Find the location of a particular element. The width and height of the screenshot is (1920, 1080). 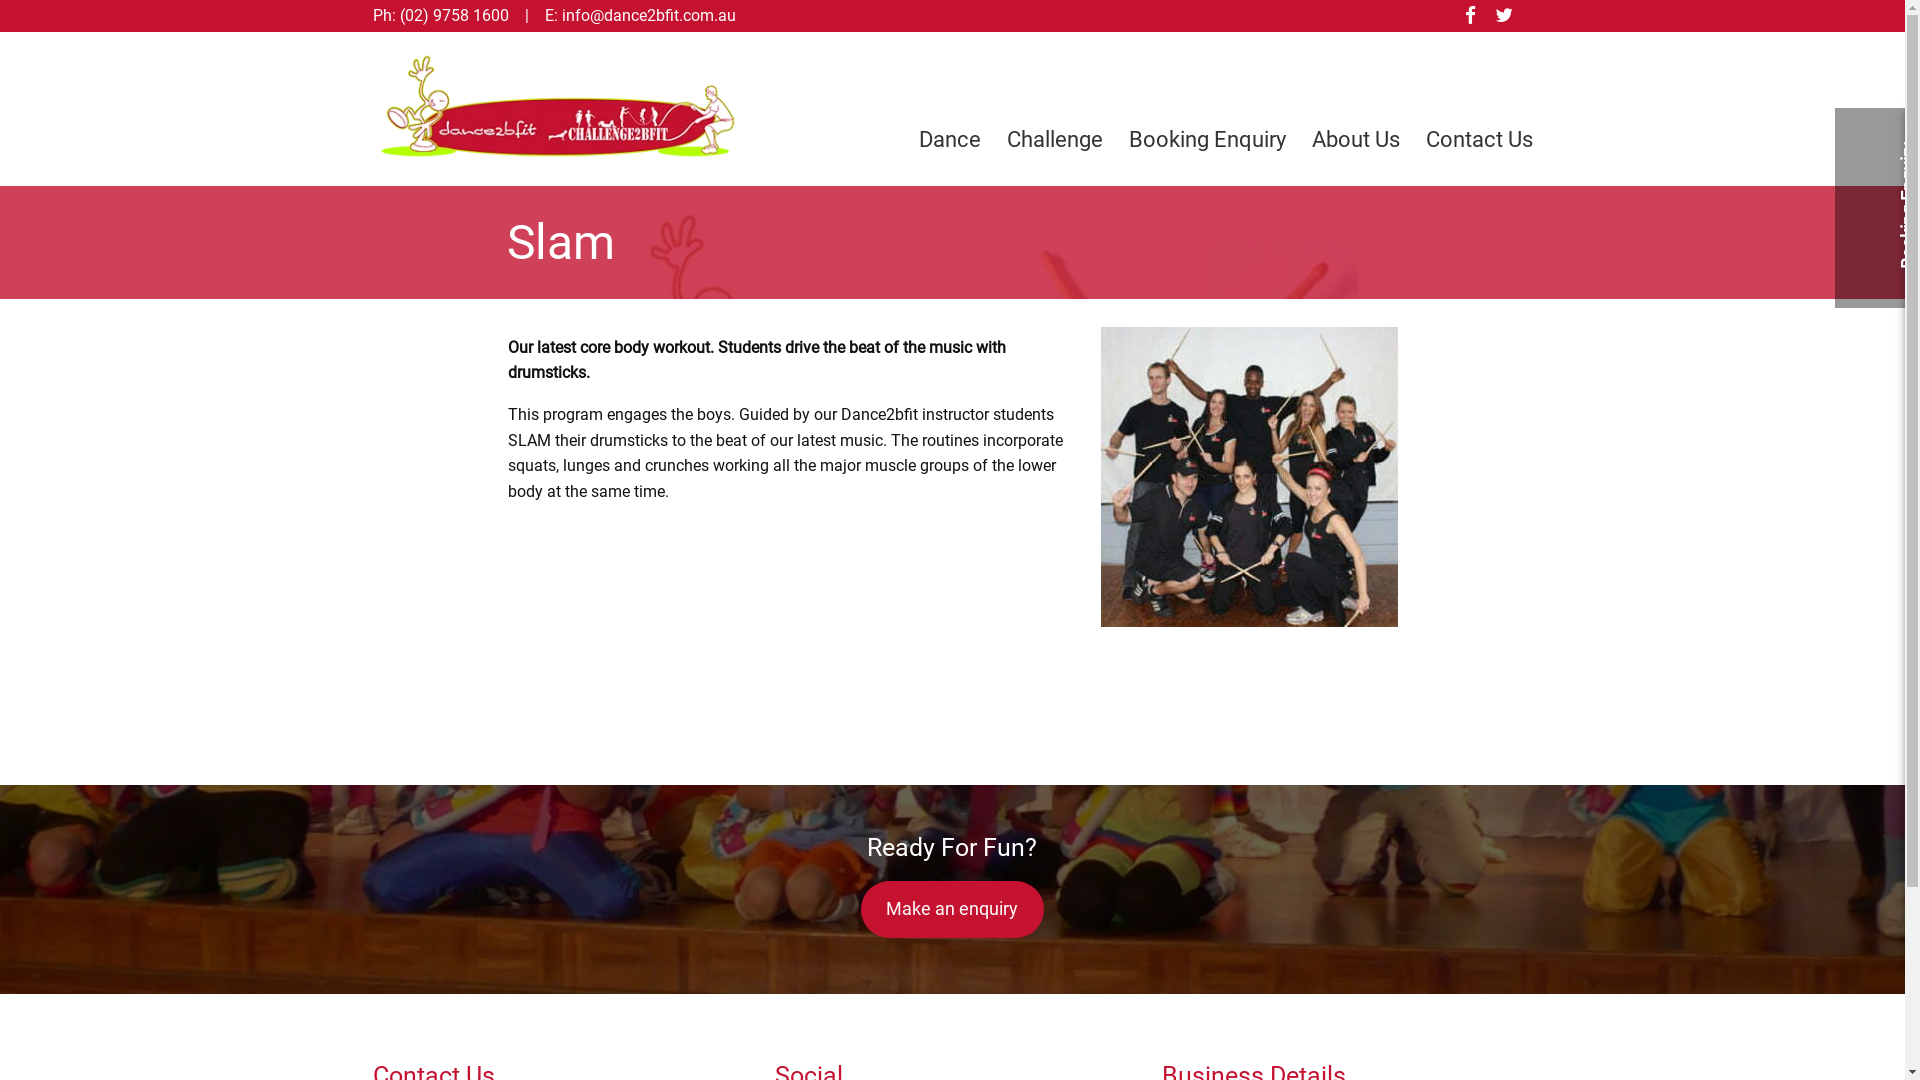

E: info@dance2bfit.com.au is located at coordinates (640, 16).